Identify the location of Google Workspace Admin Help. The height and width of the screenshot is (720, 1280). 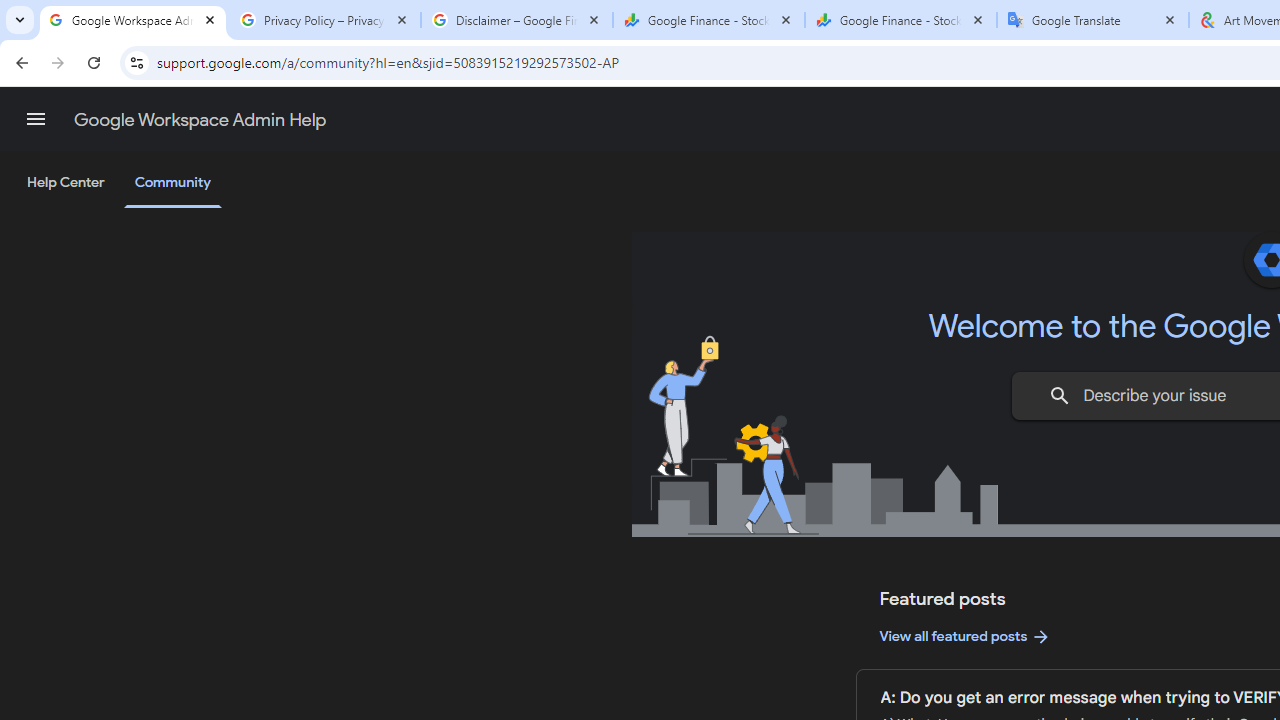
(200, 120).